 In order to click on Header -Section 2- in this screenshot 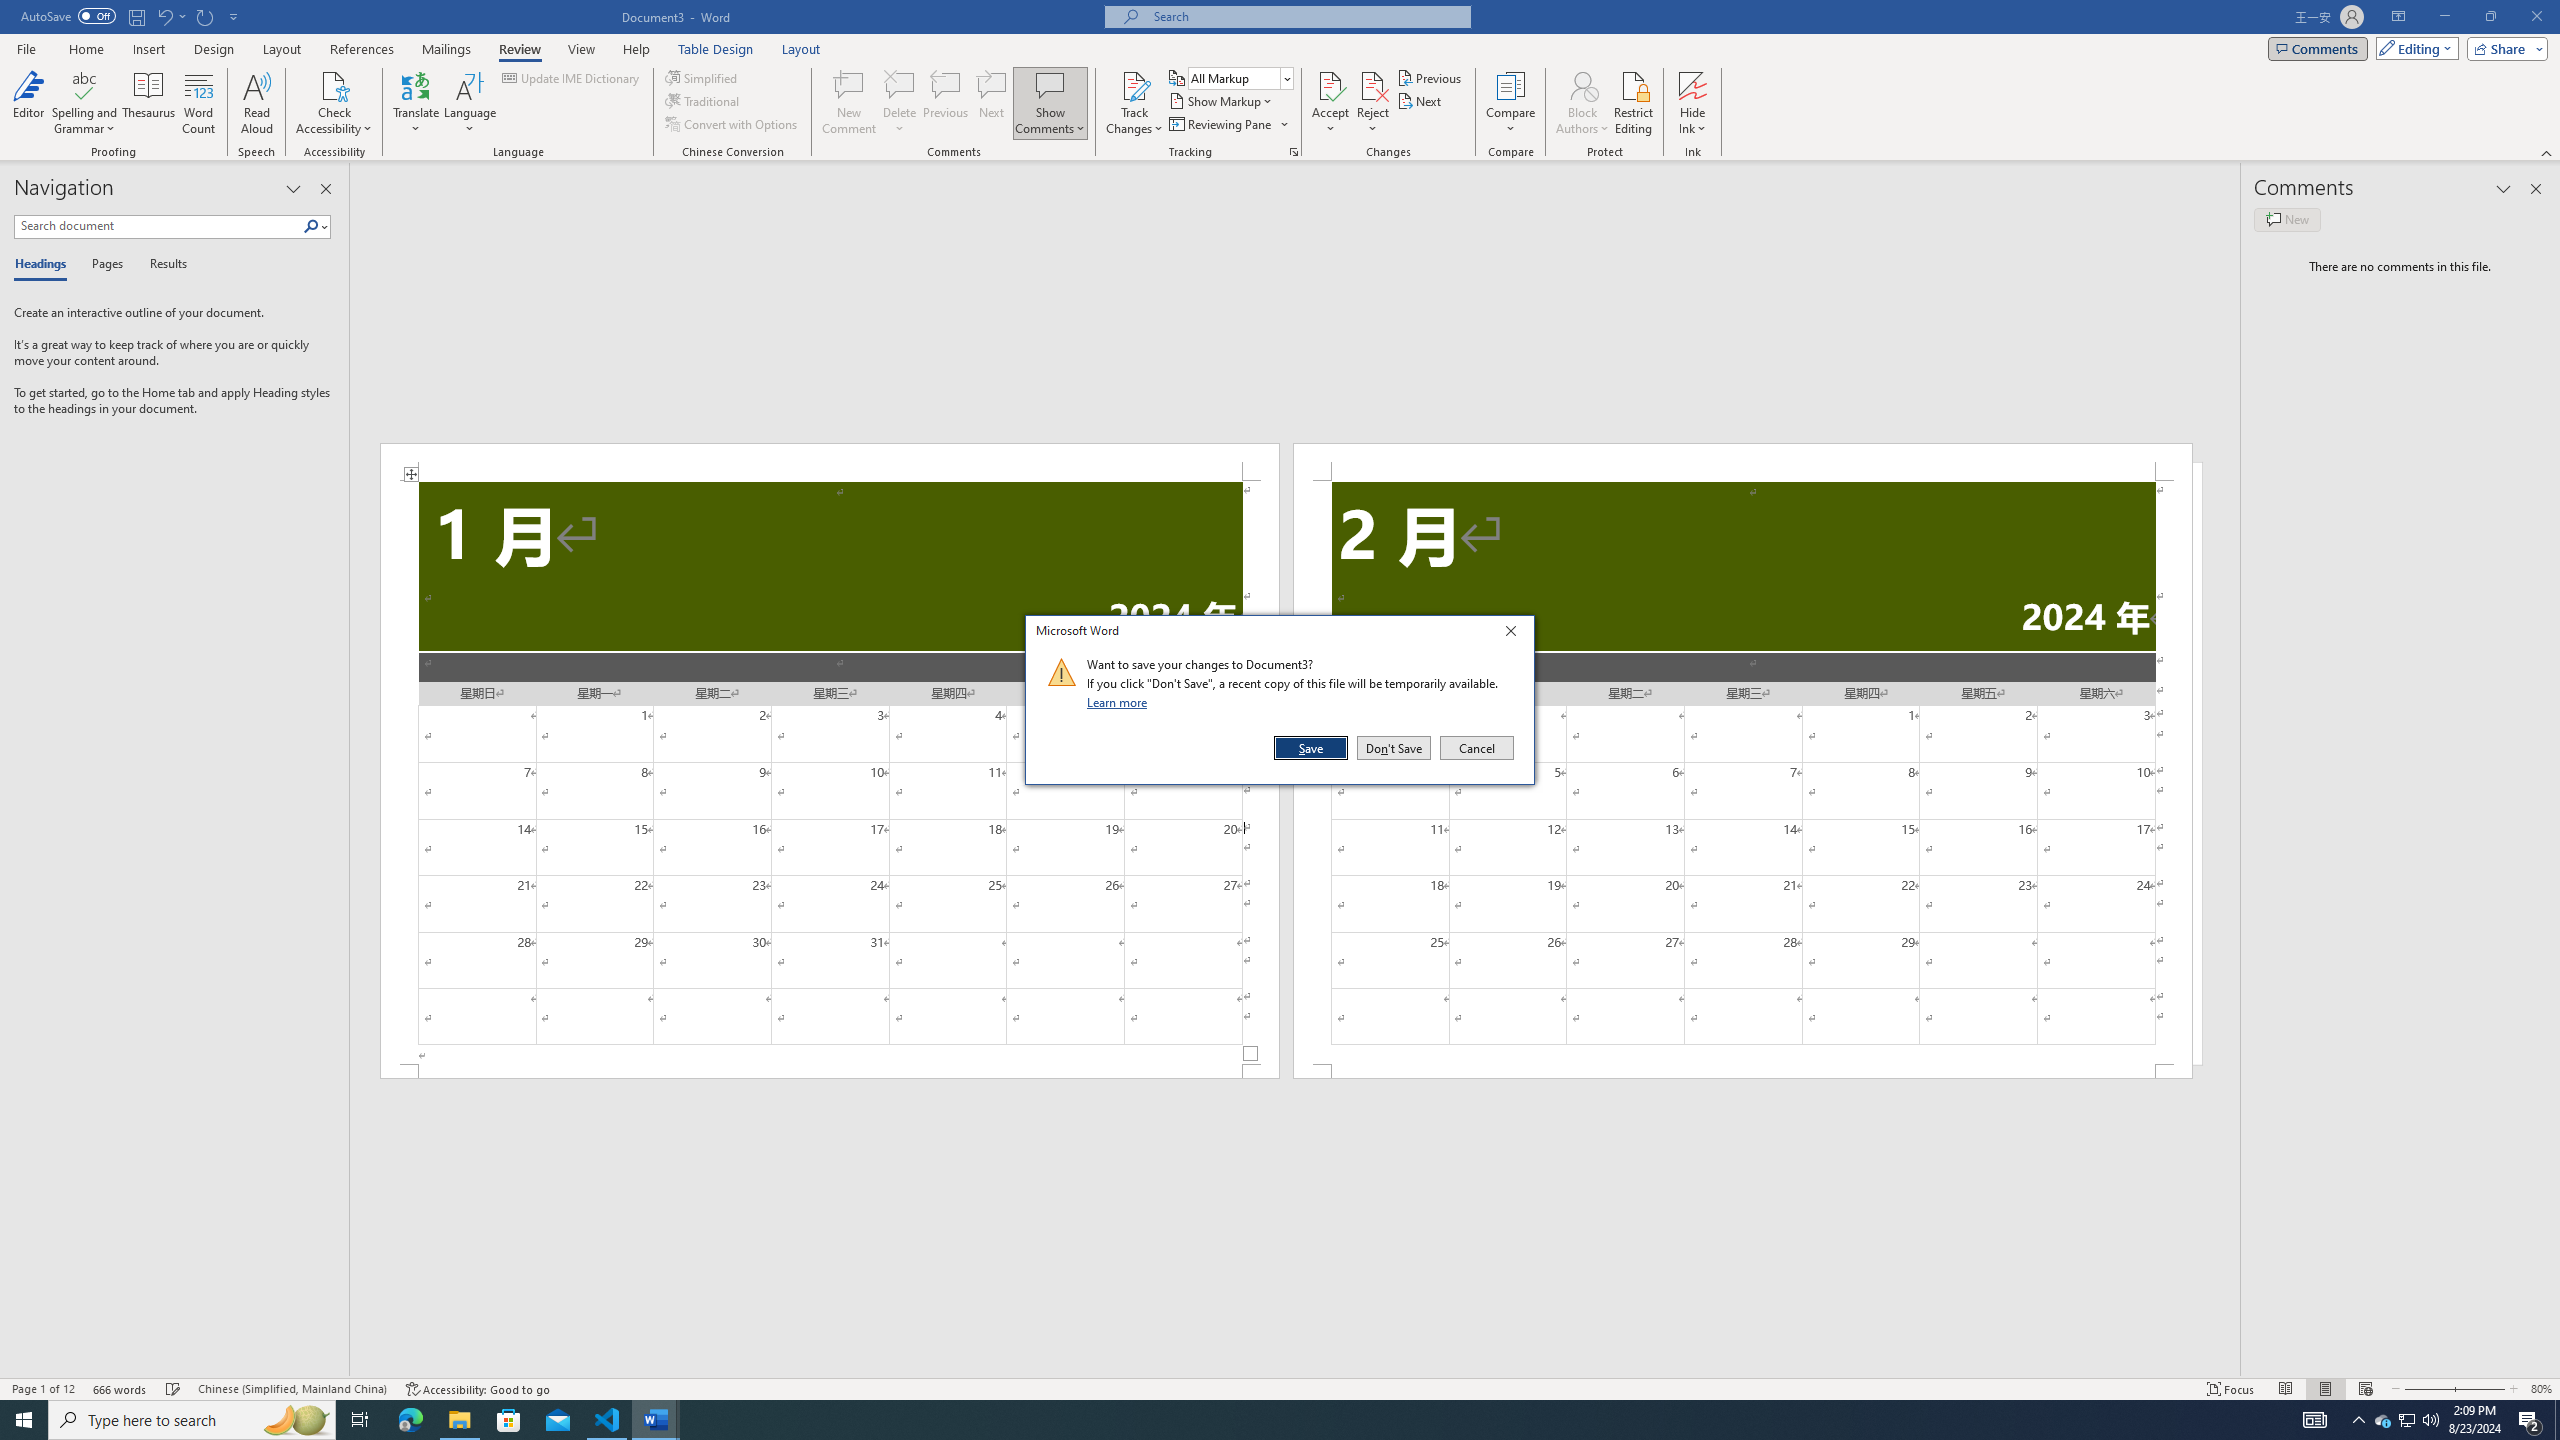, I will do `click(1742, 462)`.